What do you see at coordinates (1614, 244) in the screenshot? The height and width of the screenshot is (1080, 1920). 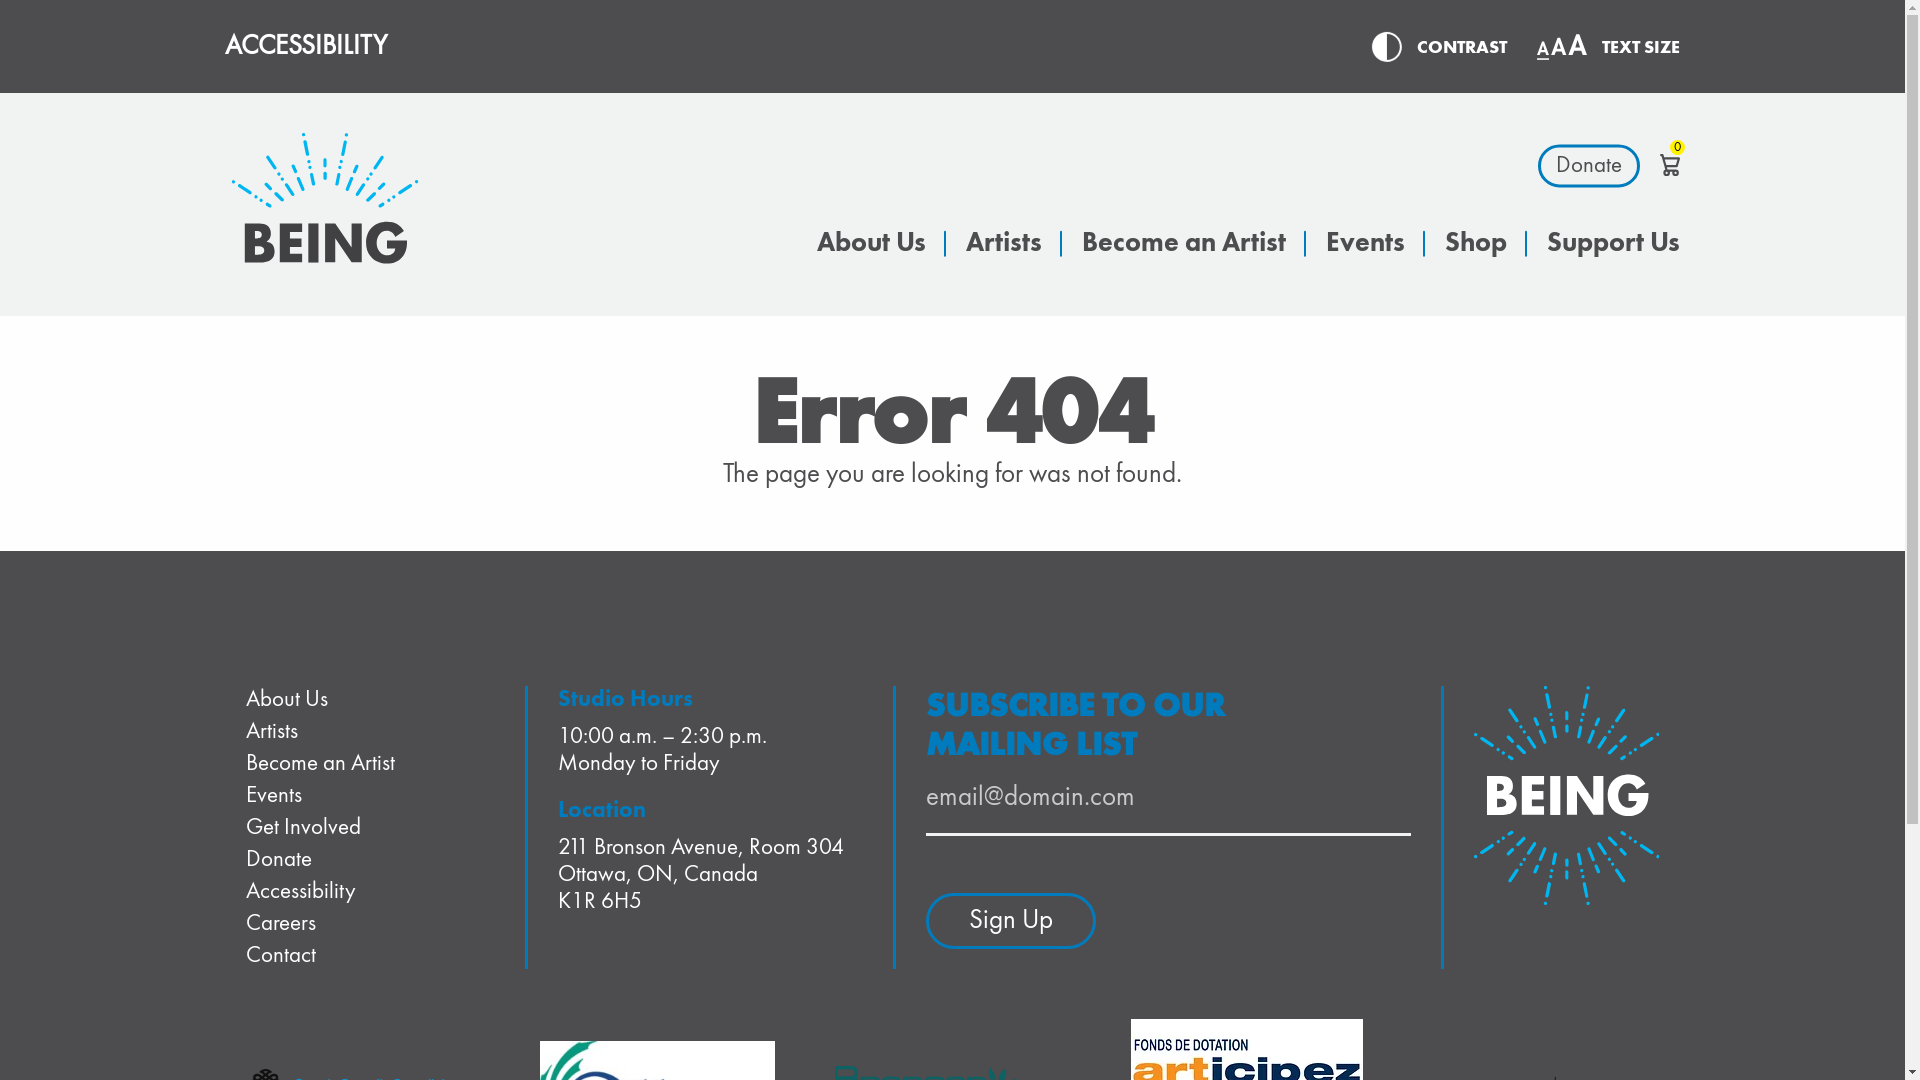 I see `Support Us` at bounding box center [1614, 244].